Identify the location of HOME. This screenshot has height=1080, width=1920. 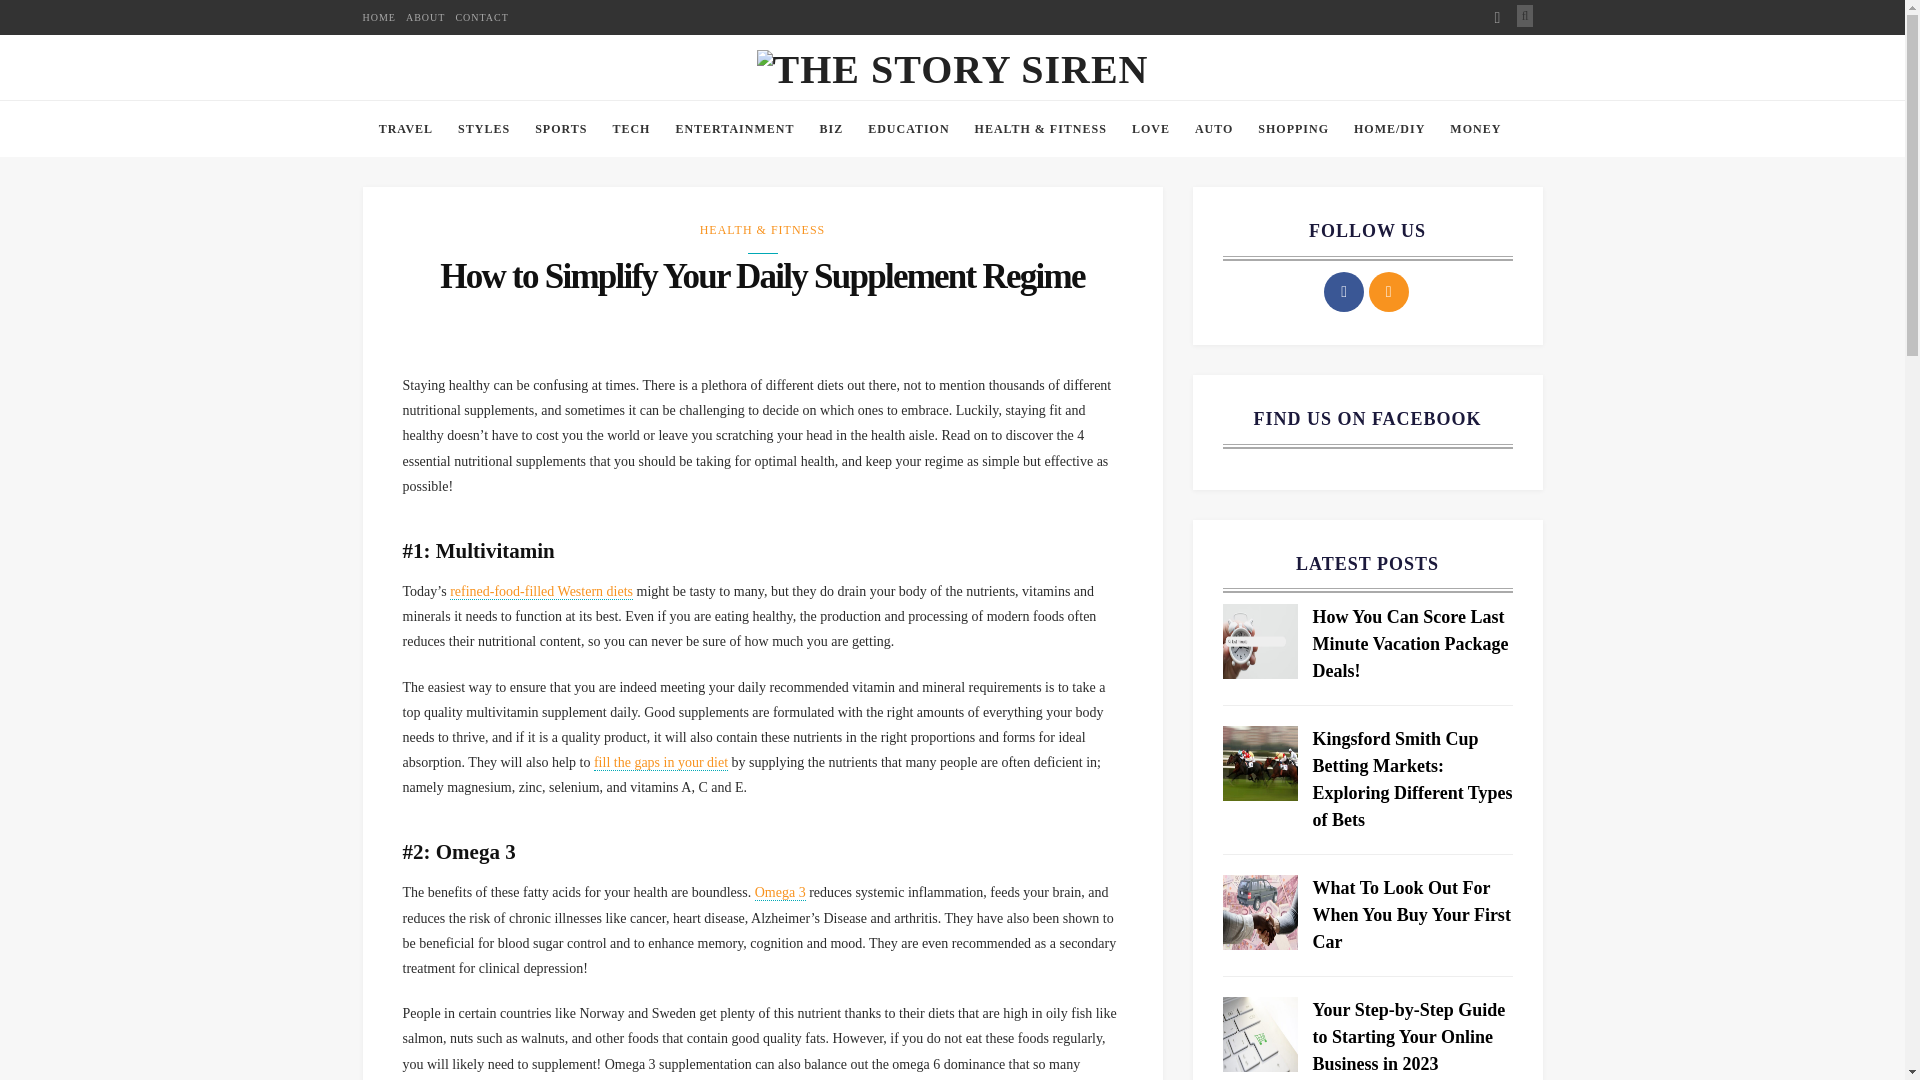
(378, 17).